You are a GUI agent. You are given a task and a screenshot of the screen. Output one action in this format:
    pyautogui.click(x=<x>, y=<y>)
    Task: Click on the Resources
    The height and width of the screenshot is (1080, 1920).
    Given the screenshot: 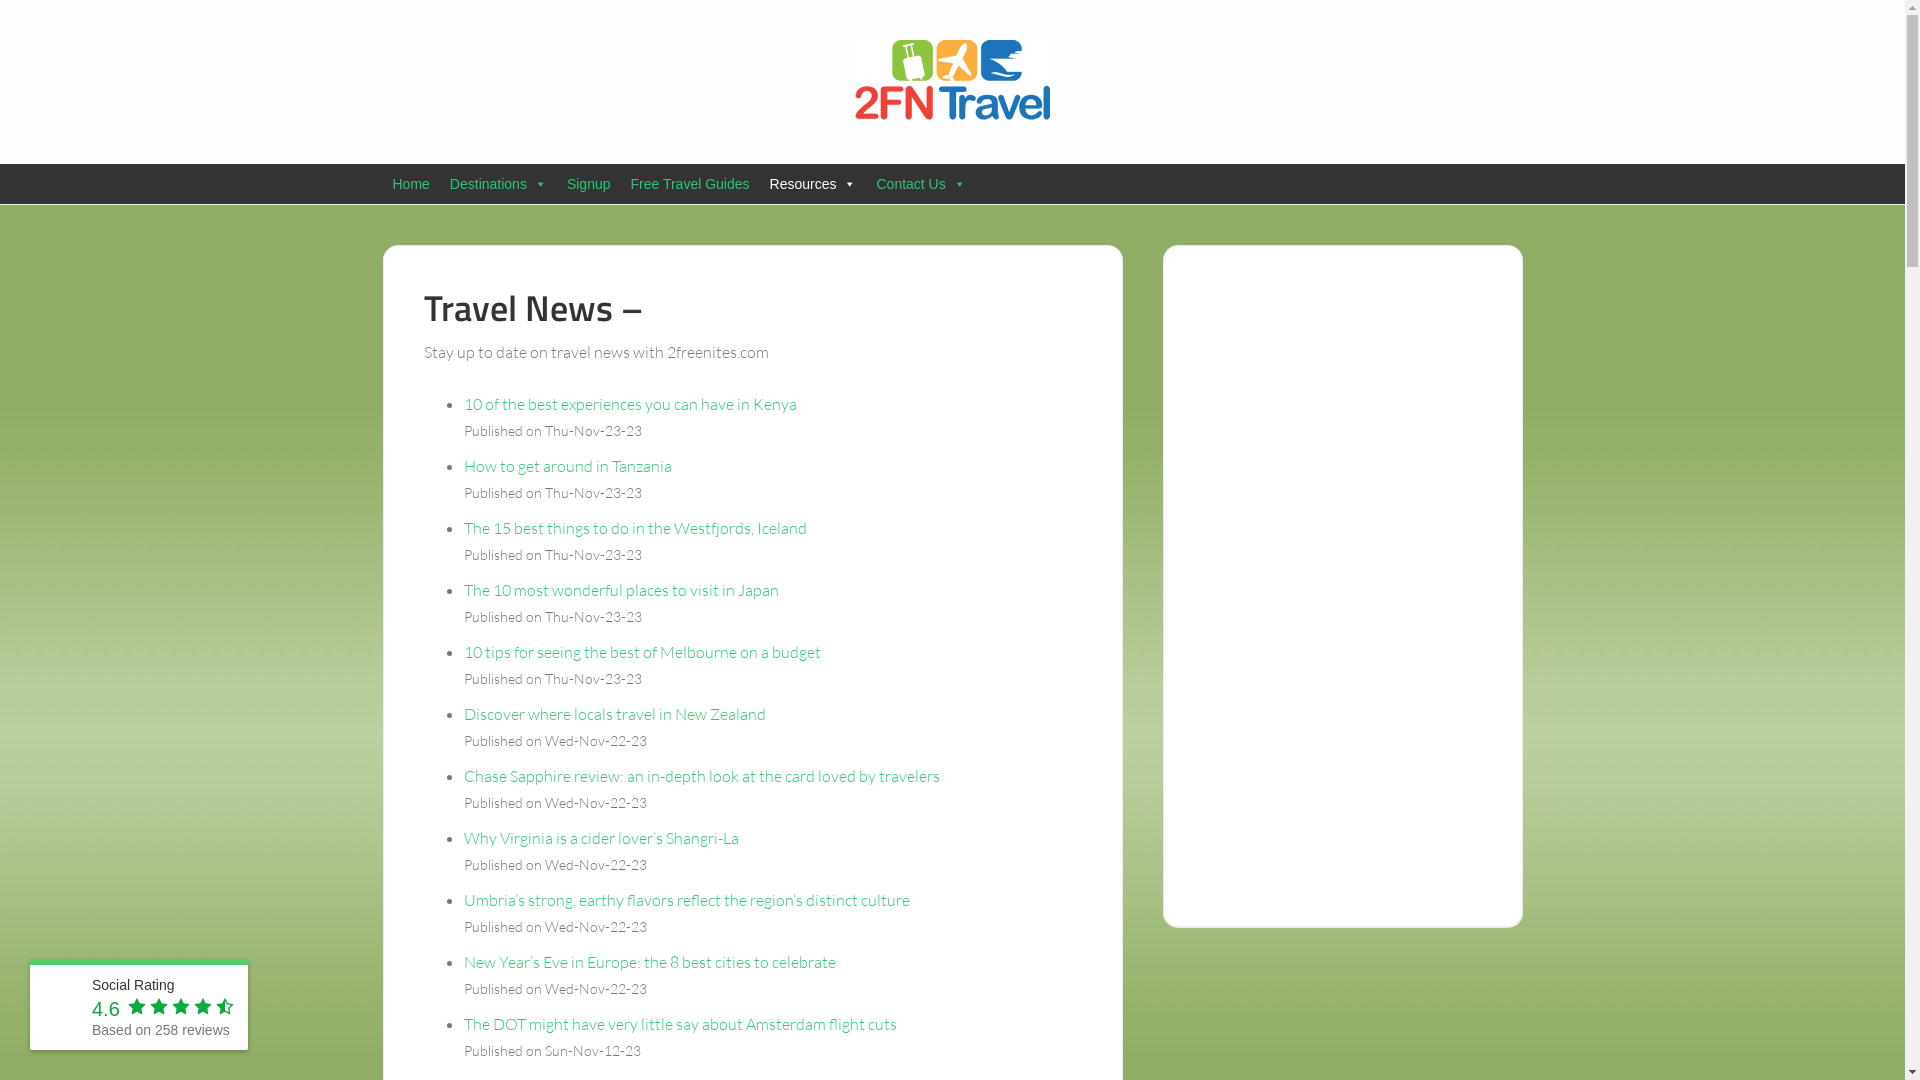 What is the action you would take?
    pyautogui.click(x=814, y=184)
    